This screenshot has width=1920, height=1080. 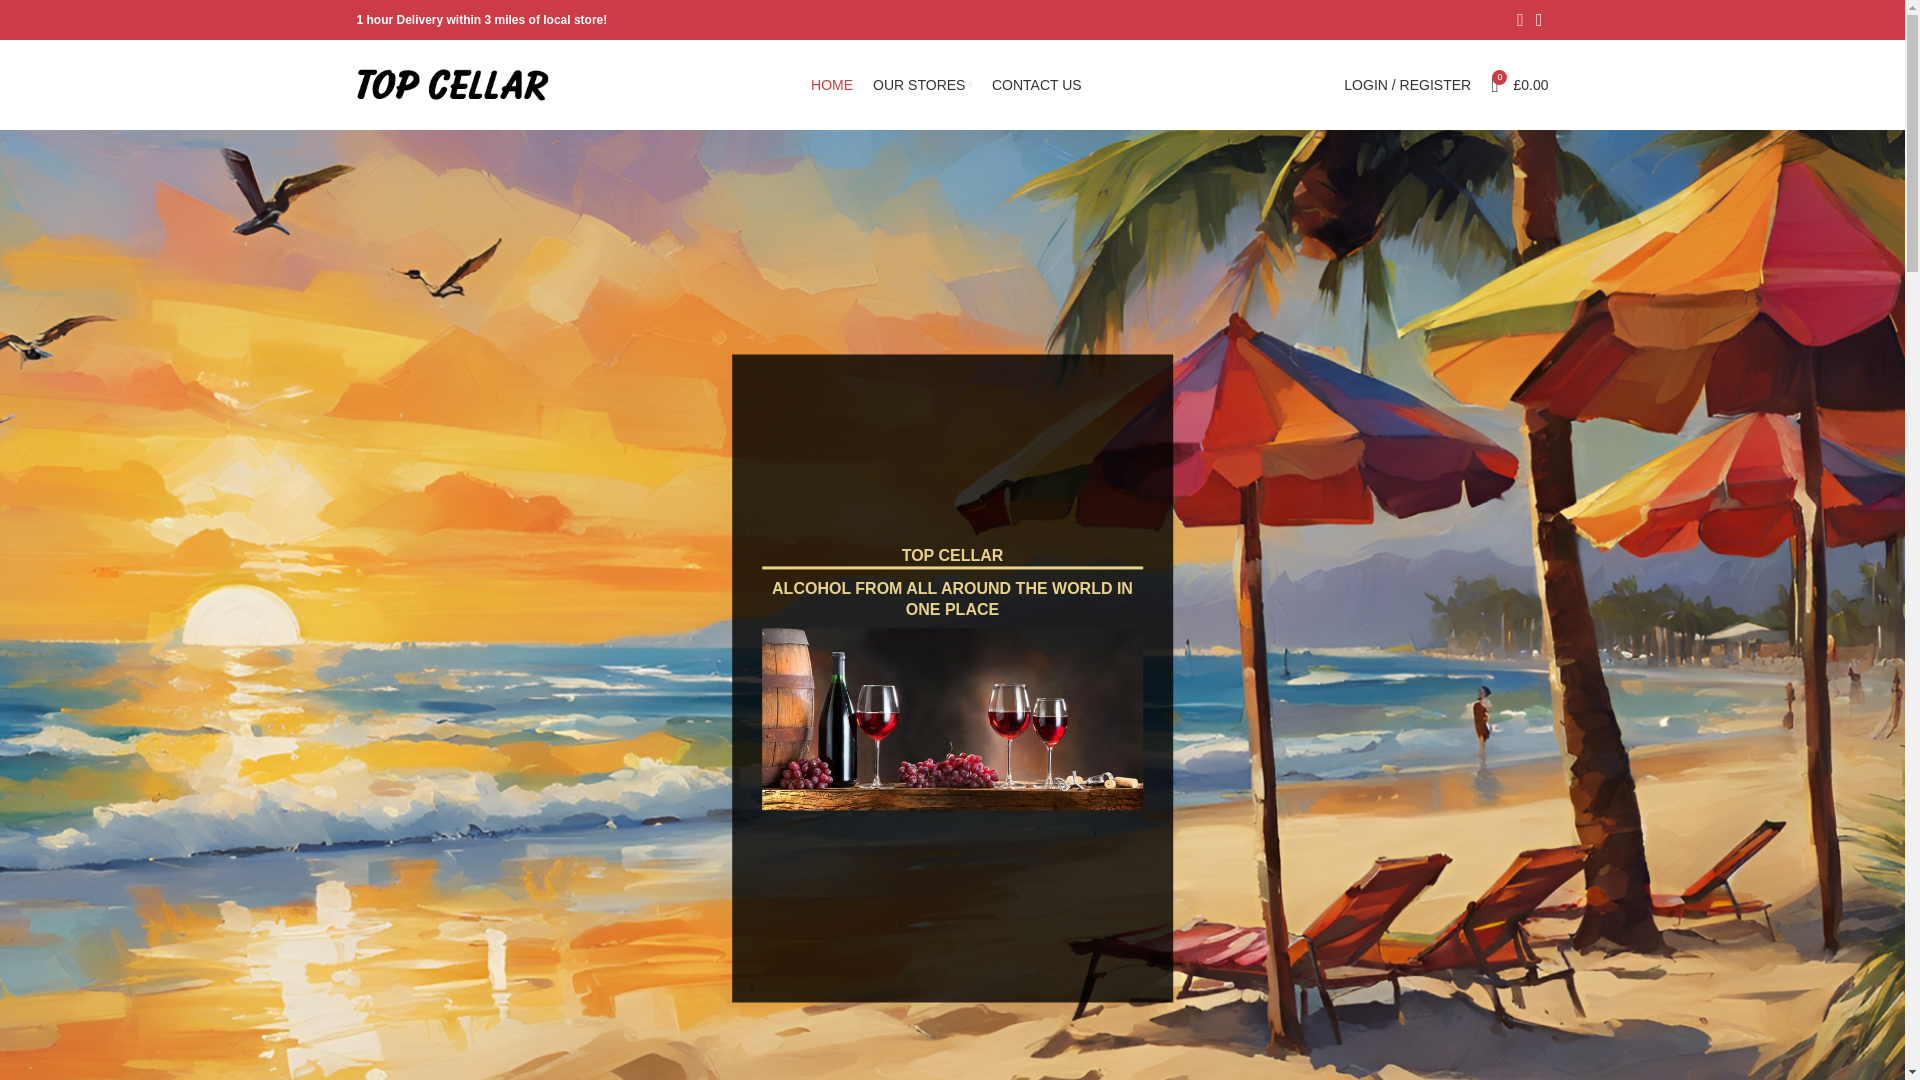 What do you see at coordinates (831, 84) in the screenshot?
I see `HOME` at bounding box center [831, 84].